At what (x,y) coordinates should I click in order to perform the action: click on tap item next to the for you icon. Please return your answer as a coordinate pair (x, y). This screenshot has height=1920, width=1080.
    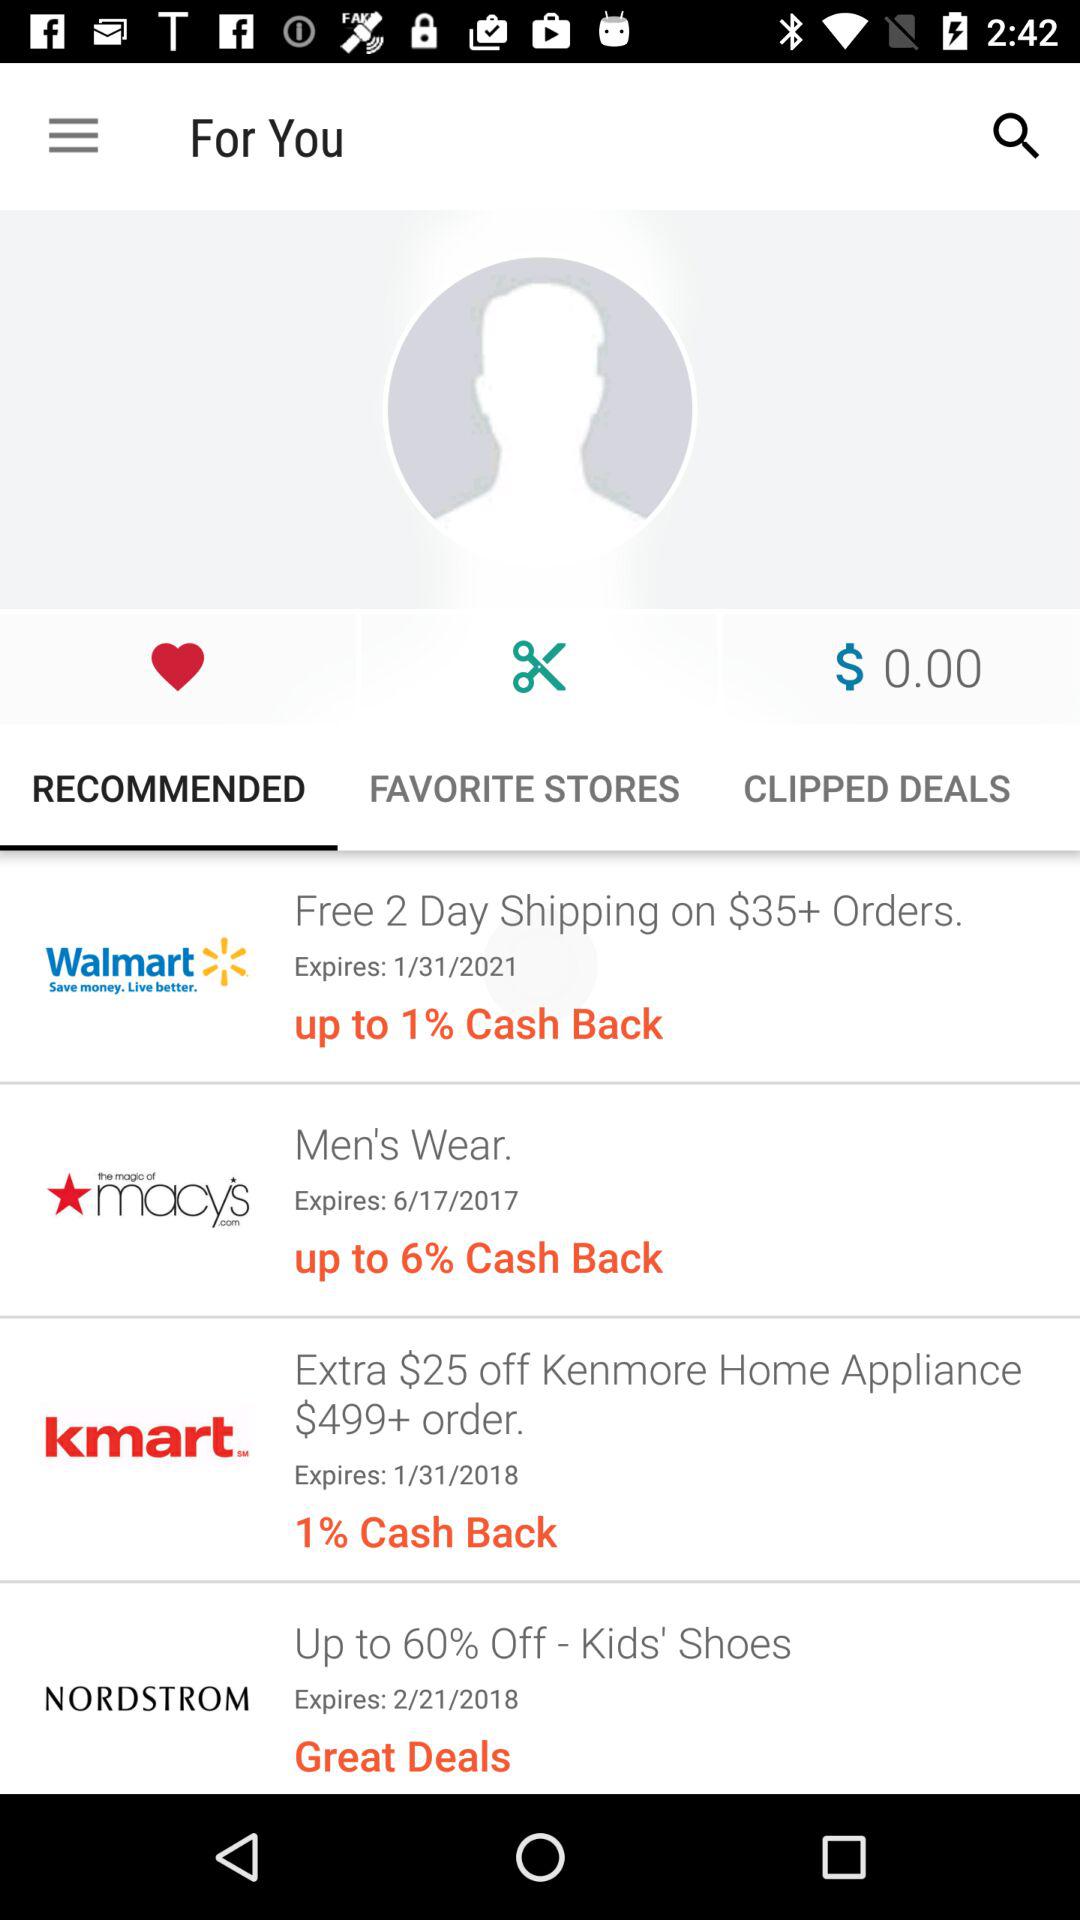
    Looking at the image, I should click on (1016, 136).